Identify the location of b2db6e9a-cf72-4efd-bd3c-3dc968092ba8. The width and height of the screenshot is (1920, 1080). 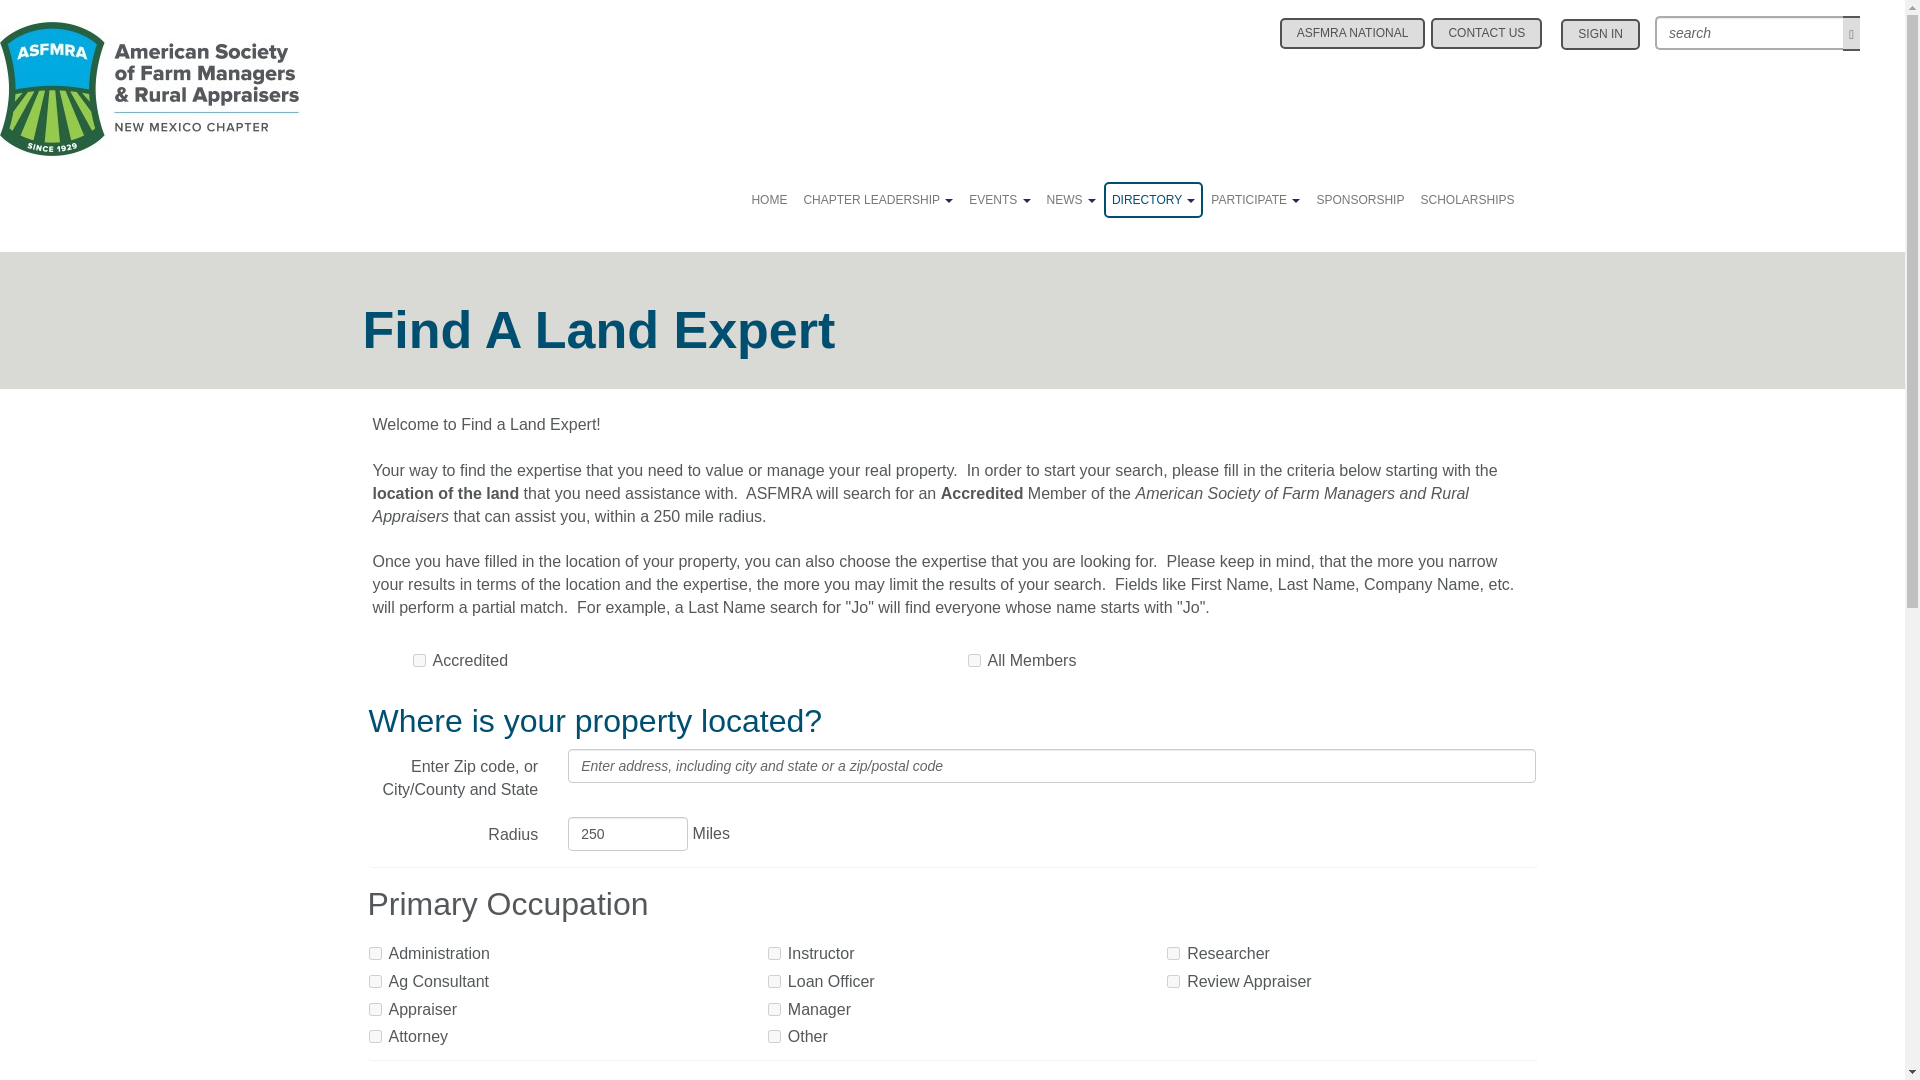
(774, 954).